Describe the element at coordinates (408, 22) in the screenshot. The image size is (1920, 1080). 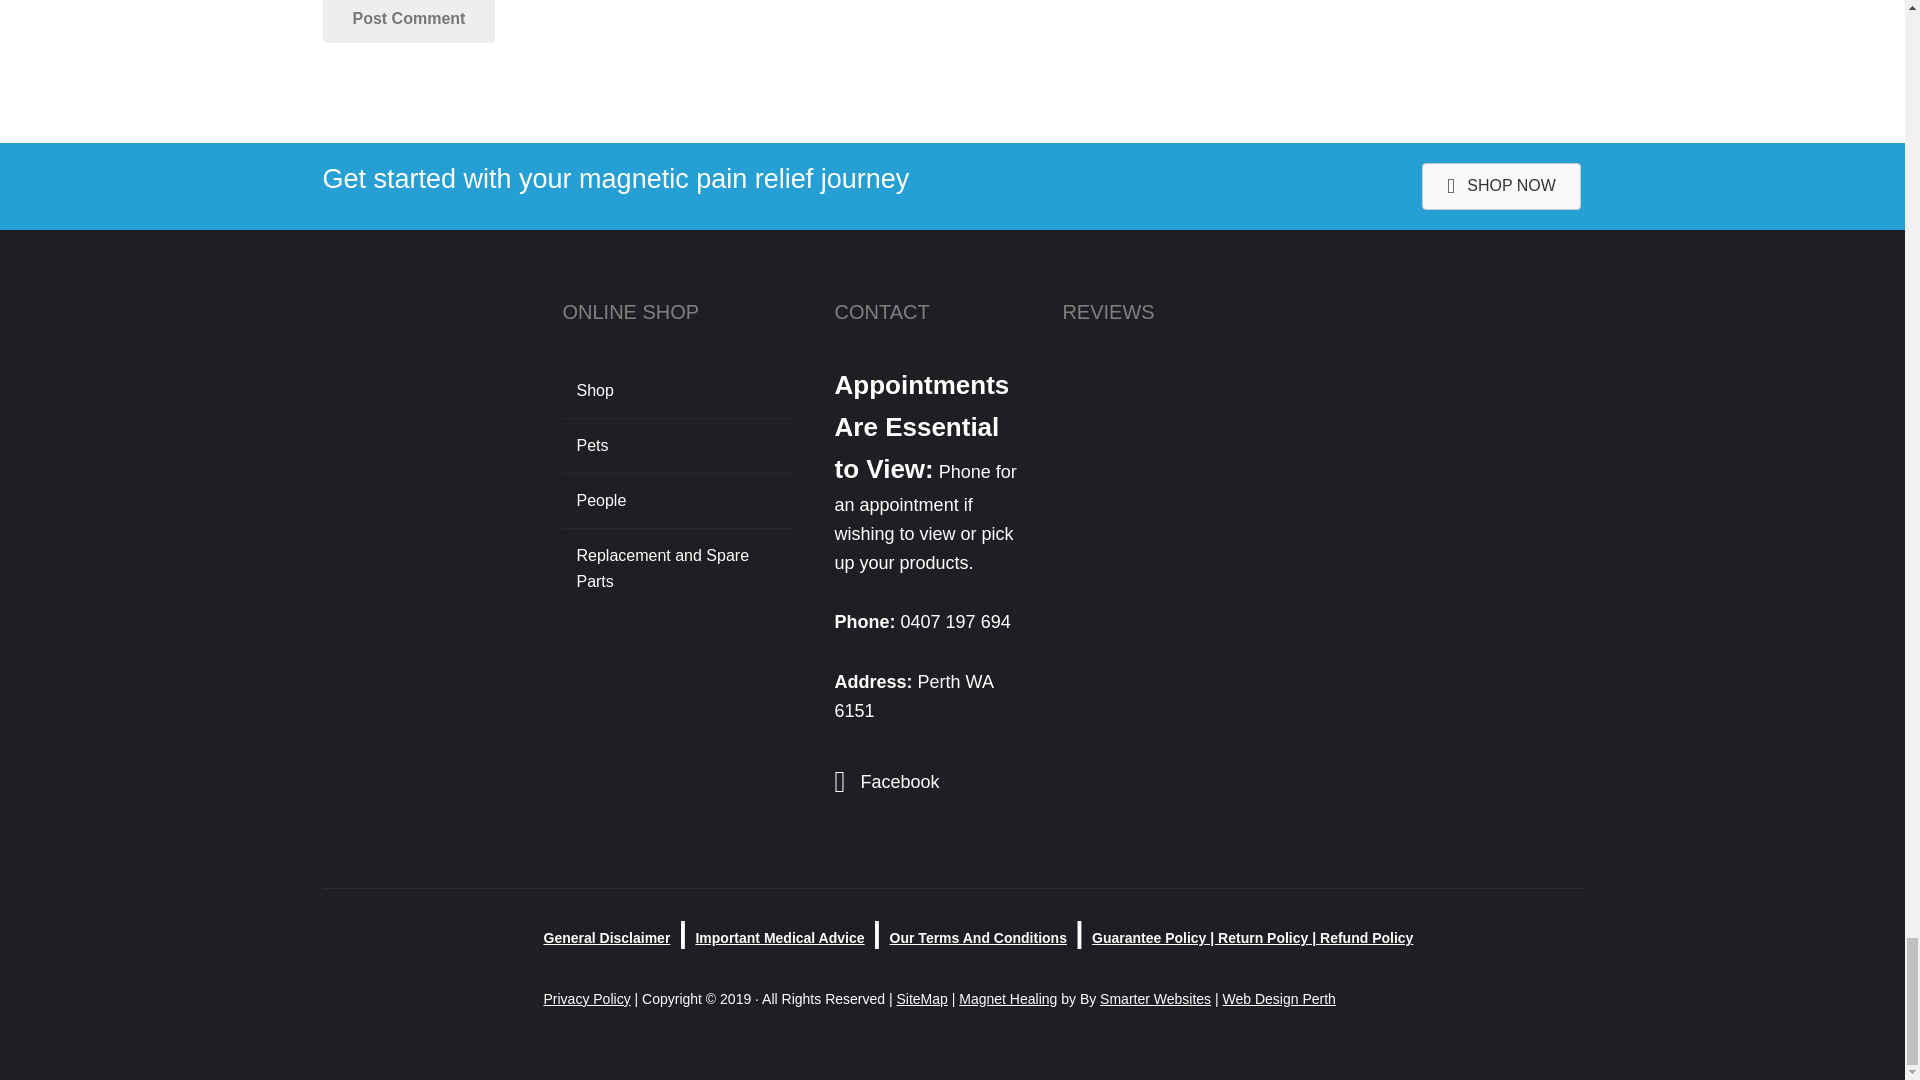
I see `Post Comment` at that location.